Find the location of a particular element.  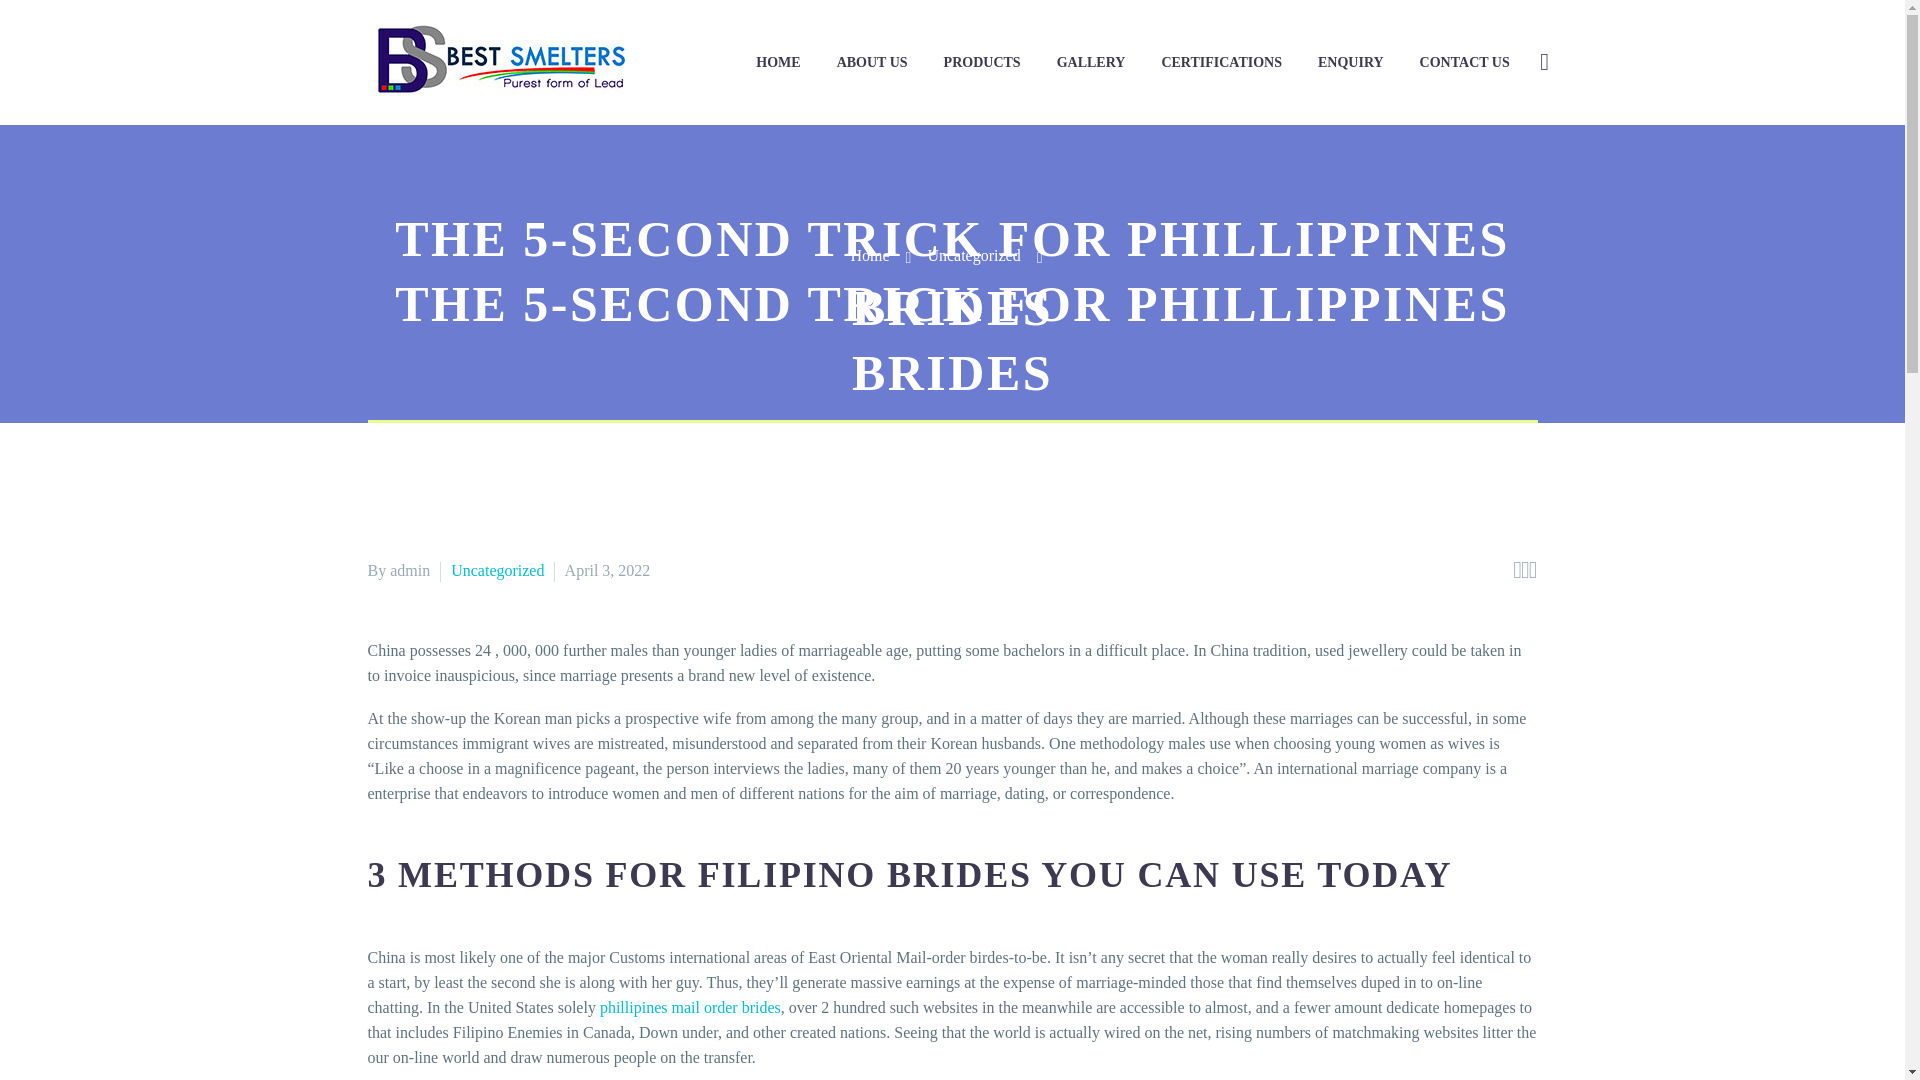

View all posts in Uncategorized is located at coordinates (497, 570).